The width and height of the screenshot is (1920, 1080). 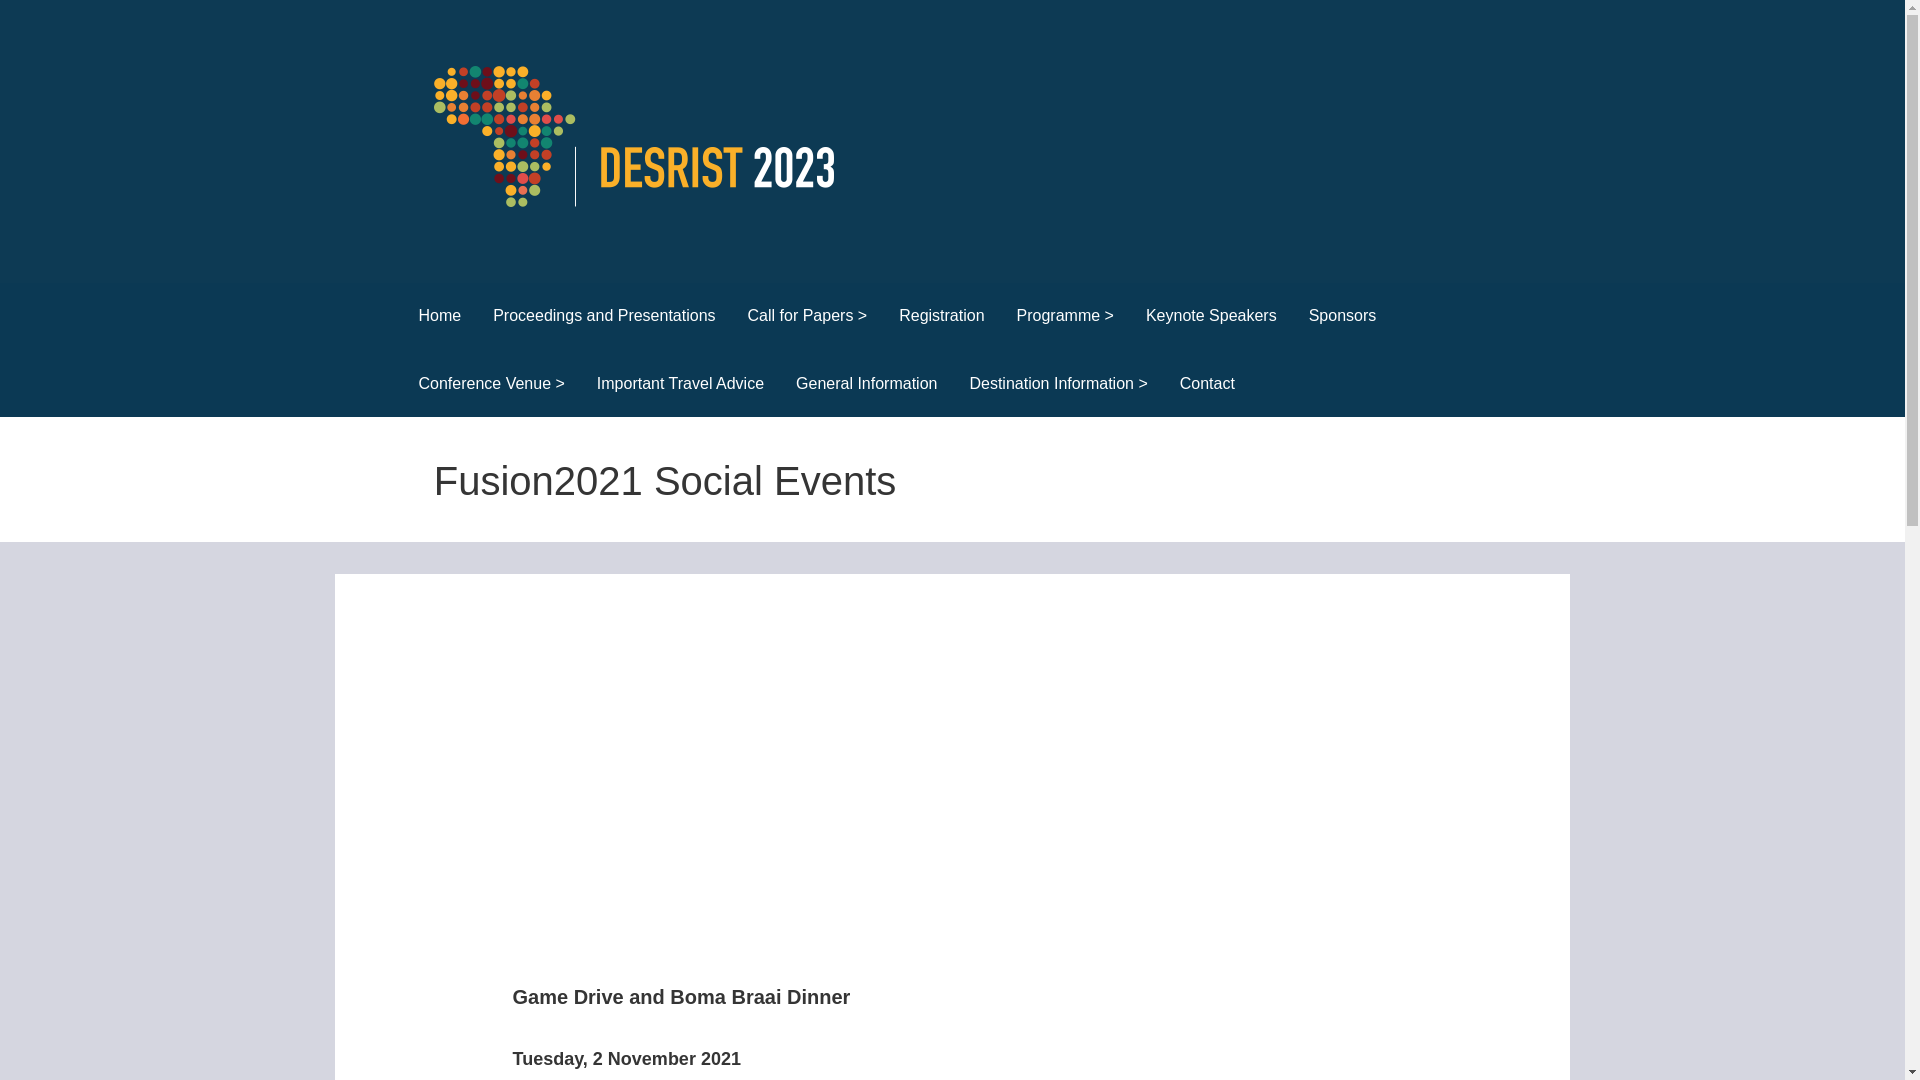 I want to click on Keynote Speakers, so click(x=1211, y=316).